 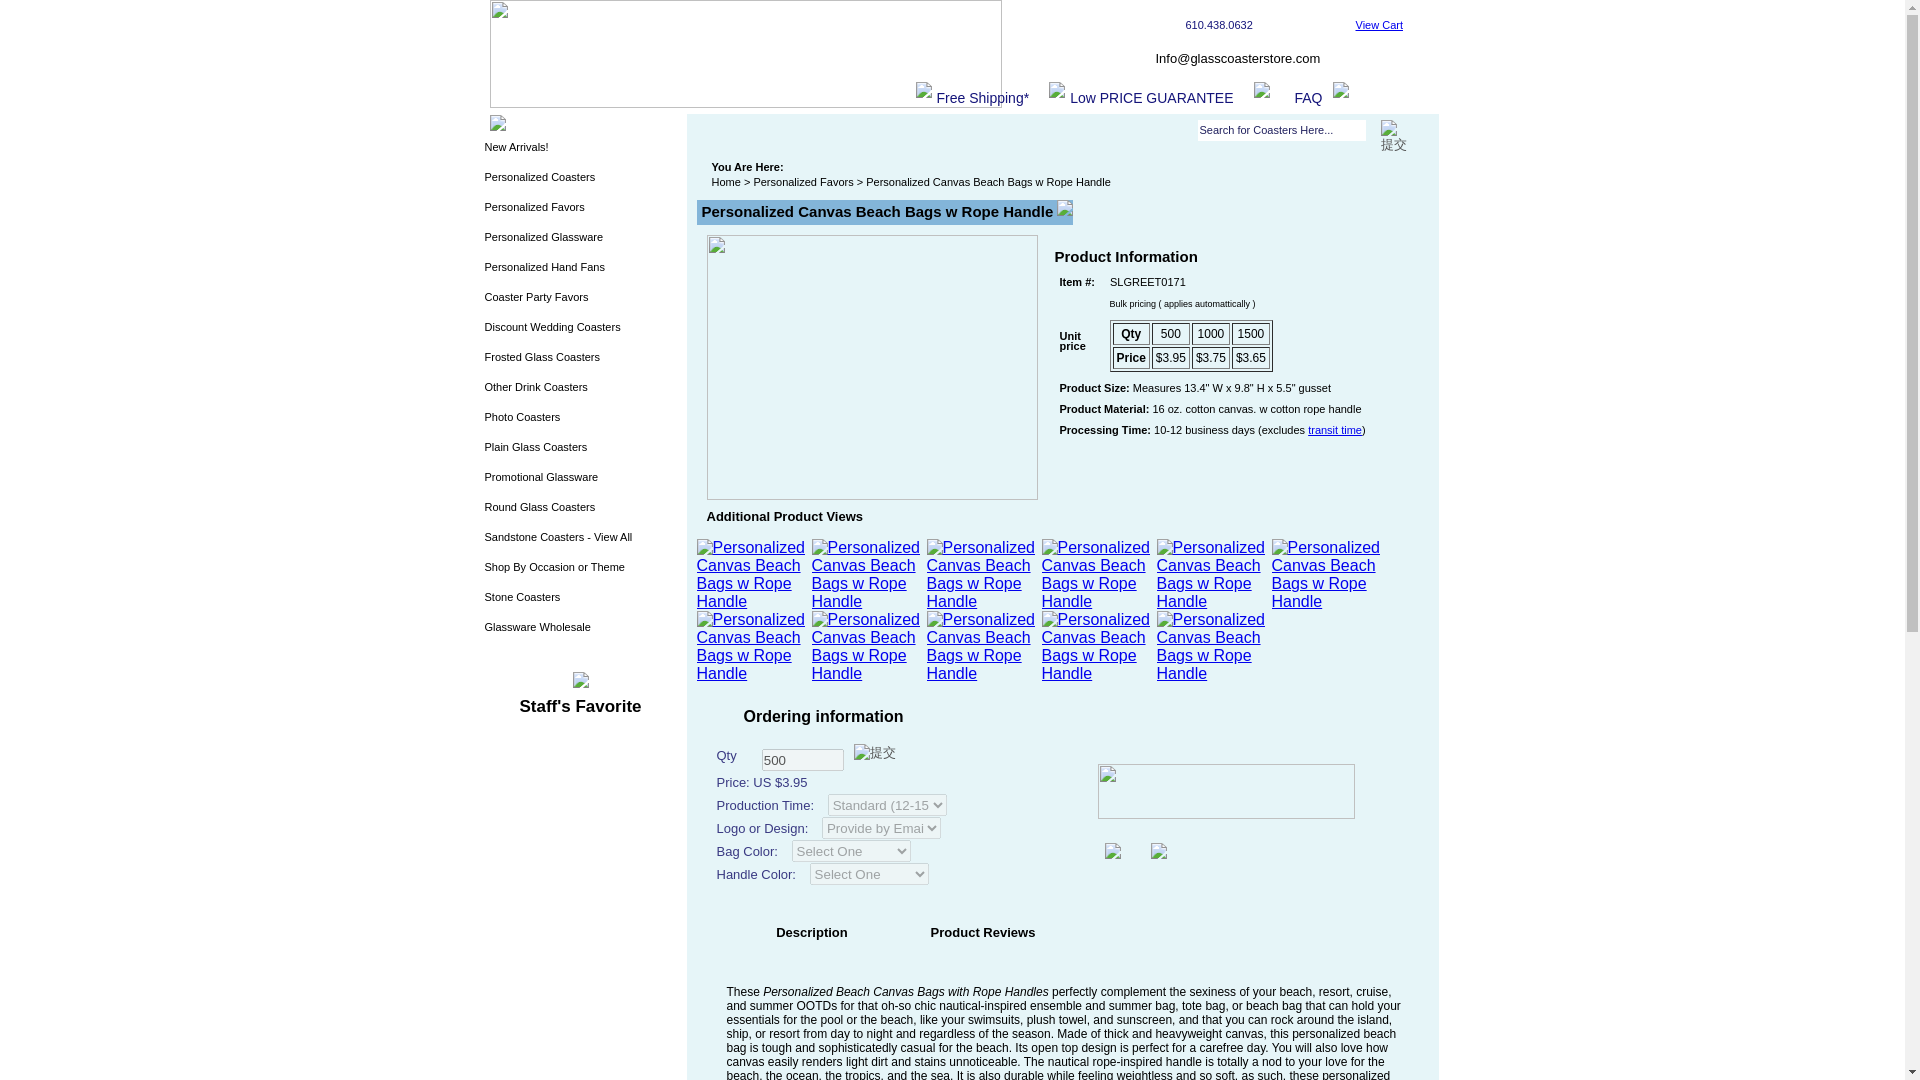 I want to click on Discount Wedding Coasters, so click(x=578, y=330).